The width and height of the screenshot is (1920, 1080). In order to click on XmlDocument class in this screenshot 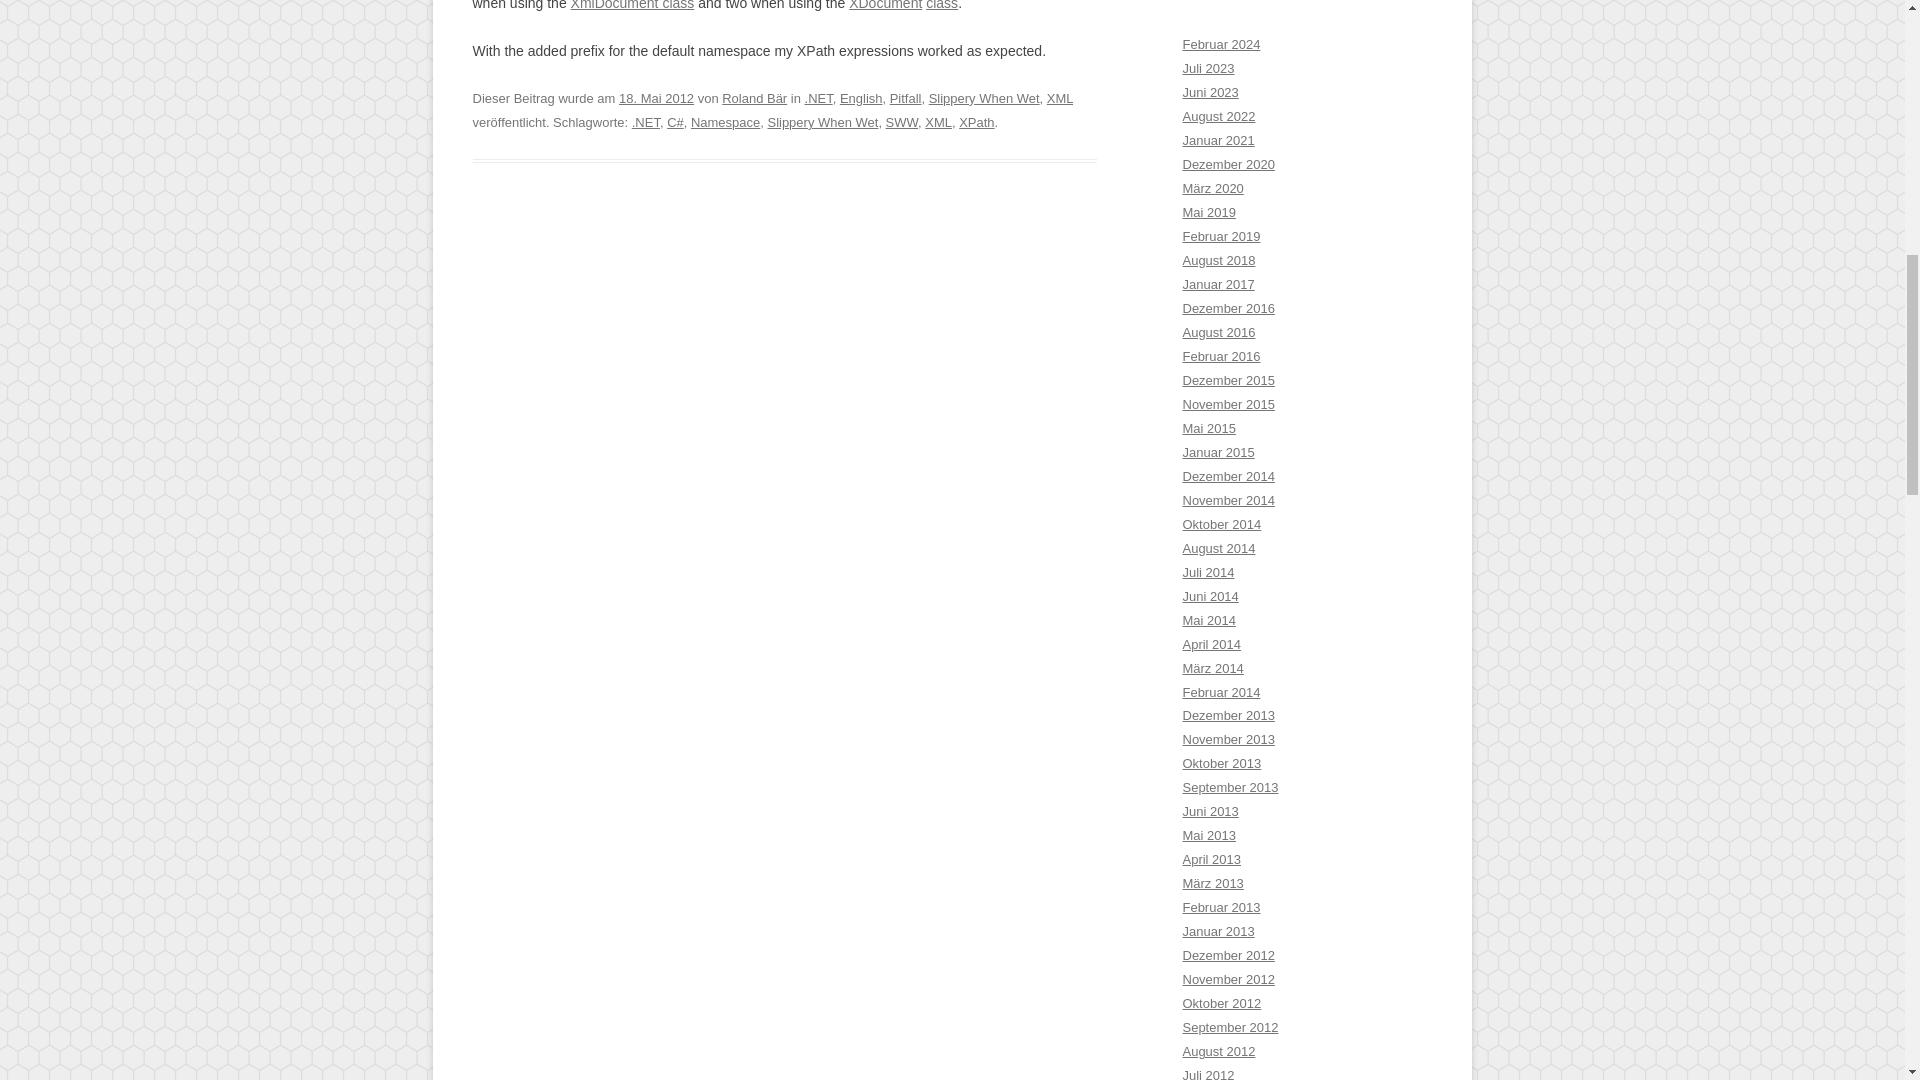, I will do `click(632, 5)`.